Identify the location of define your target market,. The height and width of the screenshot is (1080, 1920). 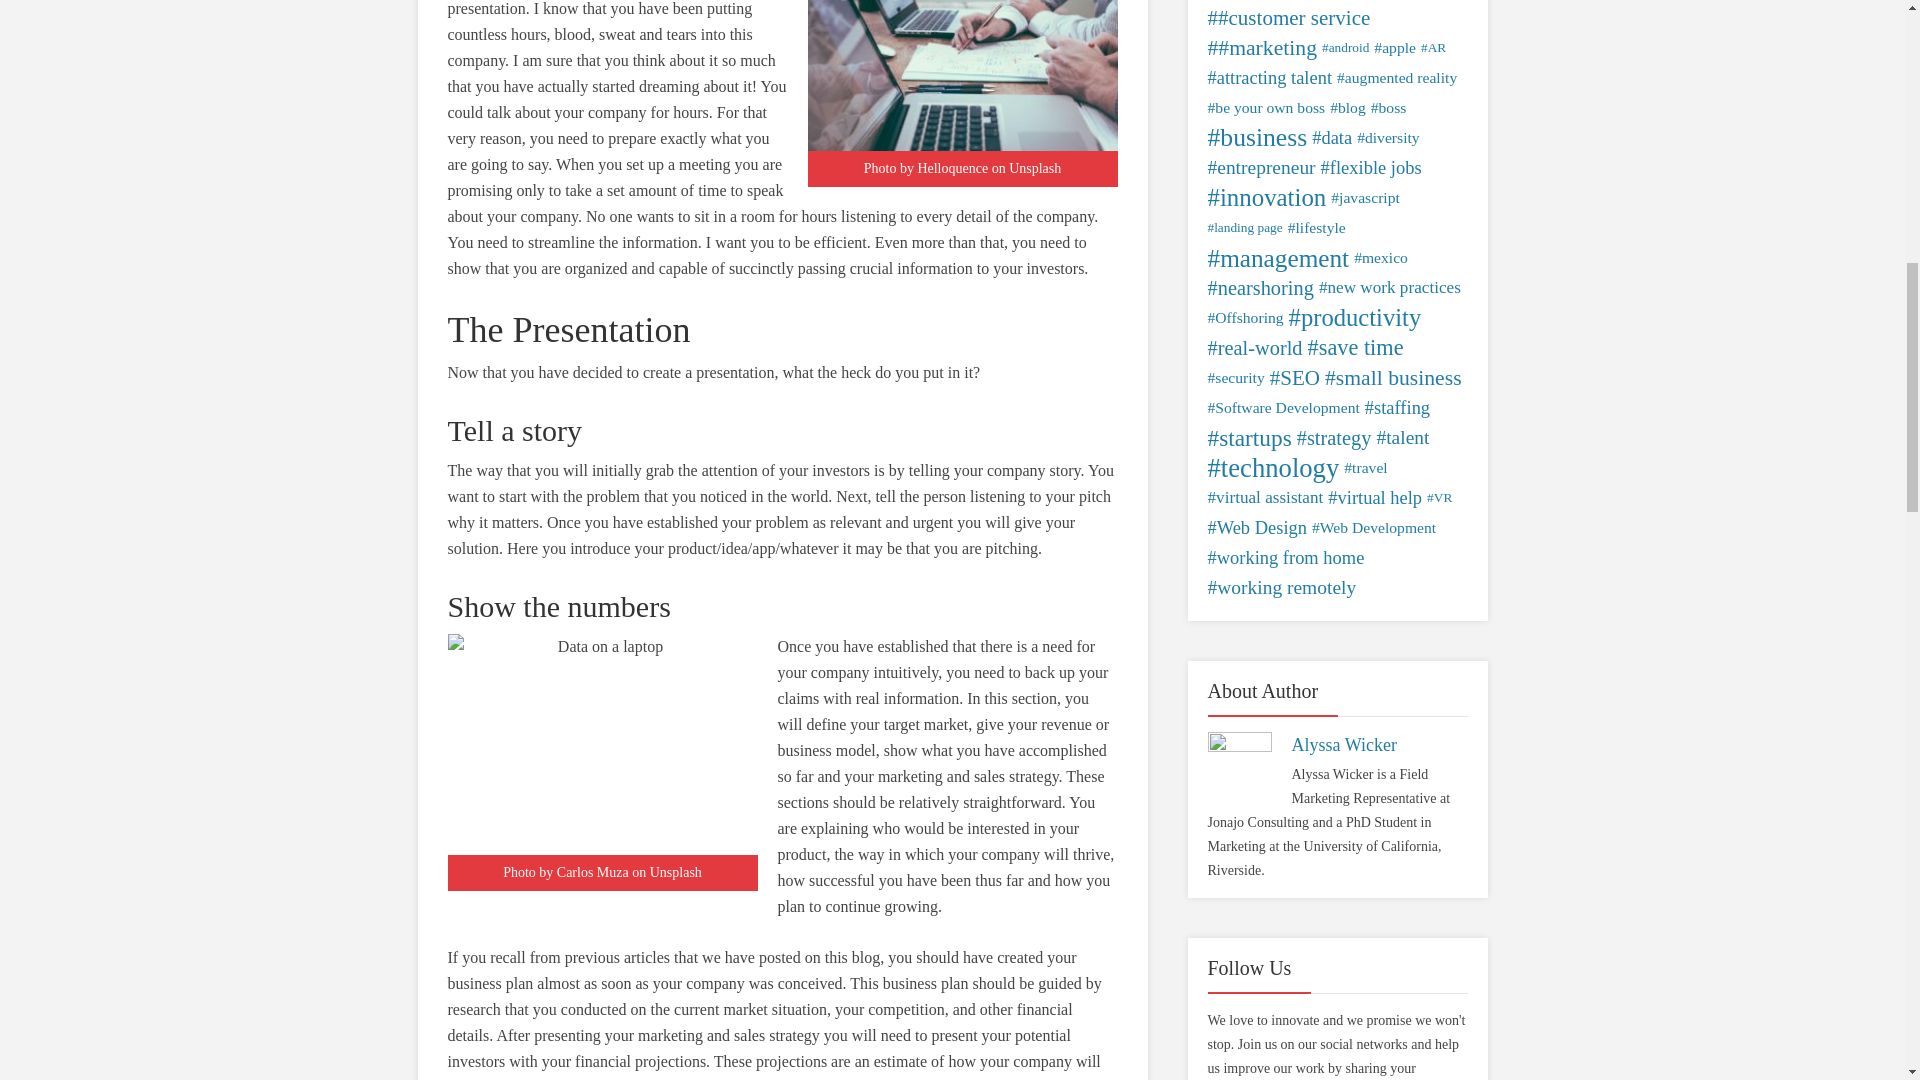
(890, 724).